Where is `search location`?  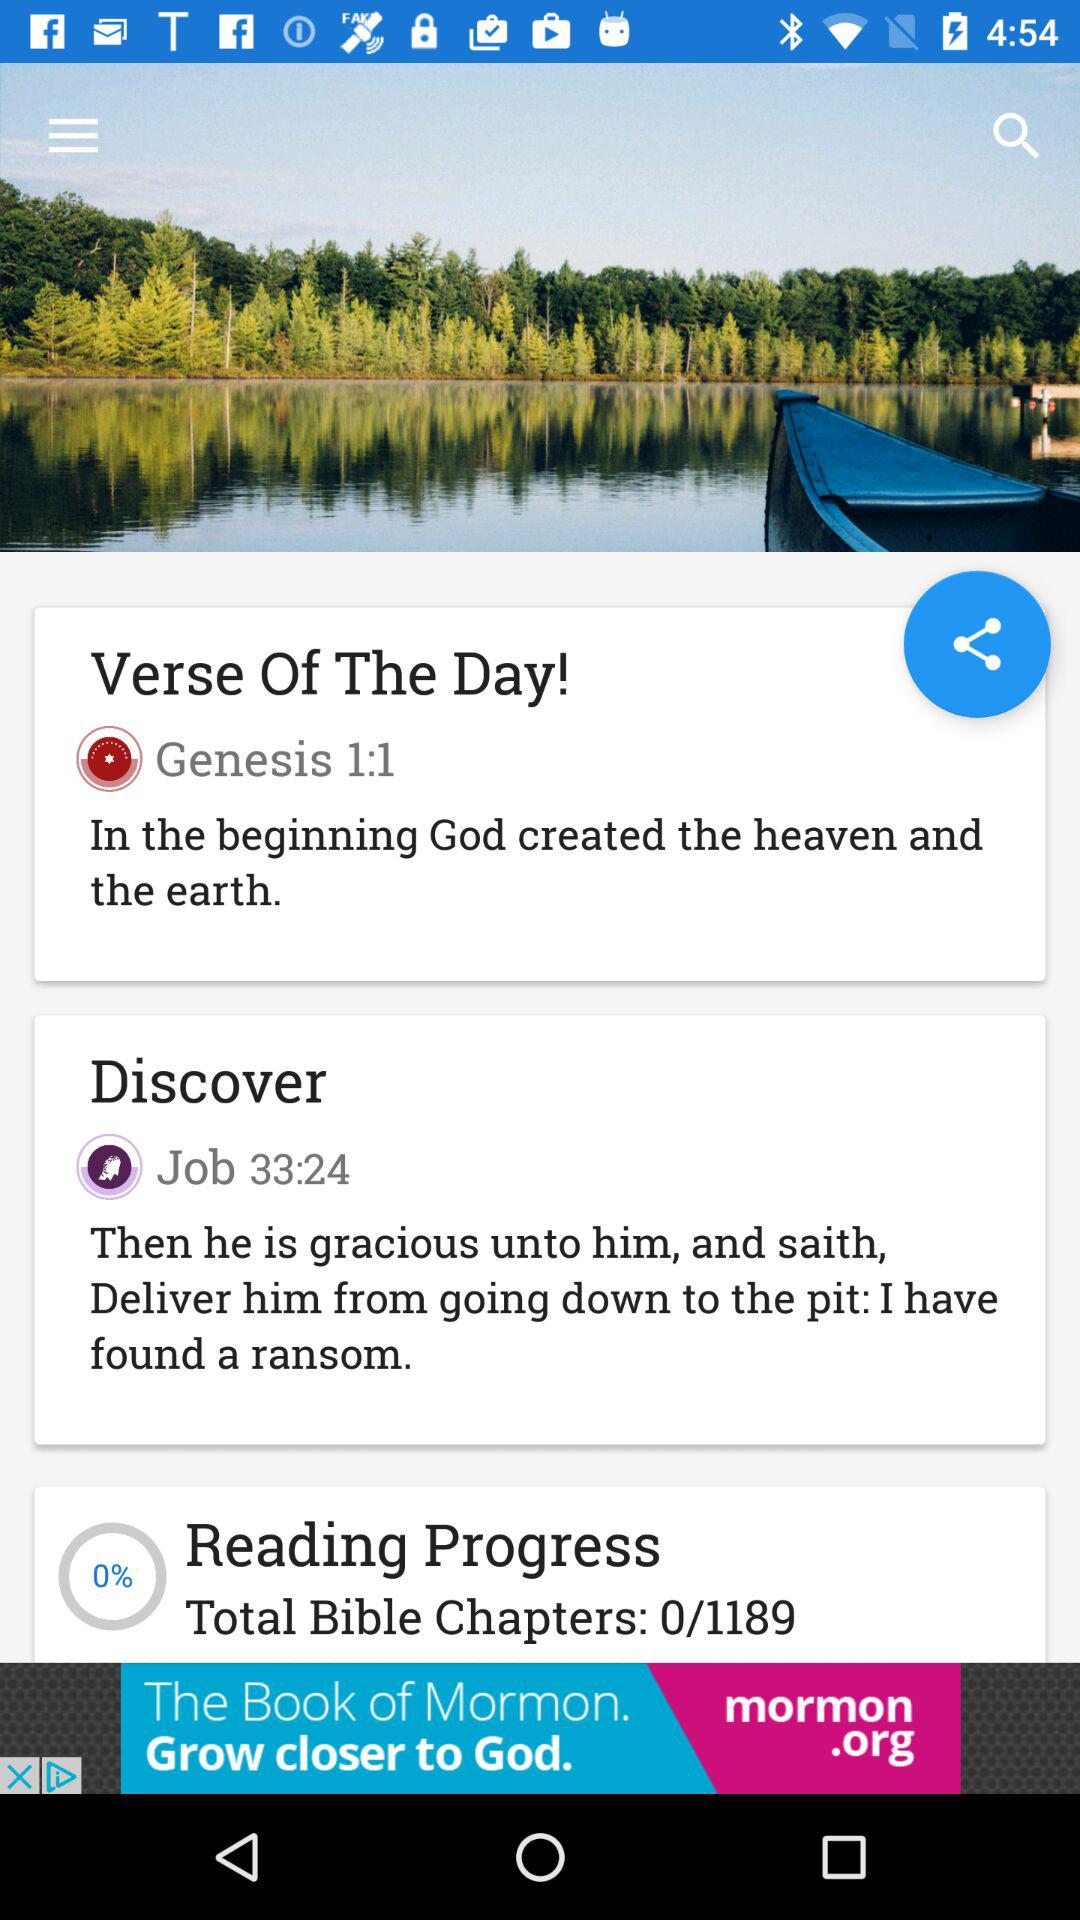 search location is located at coordinates (976, 644).